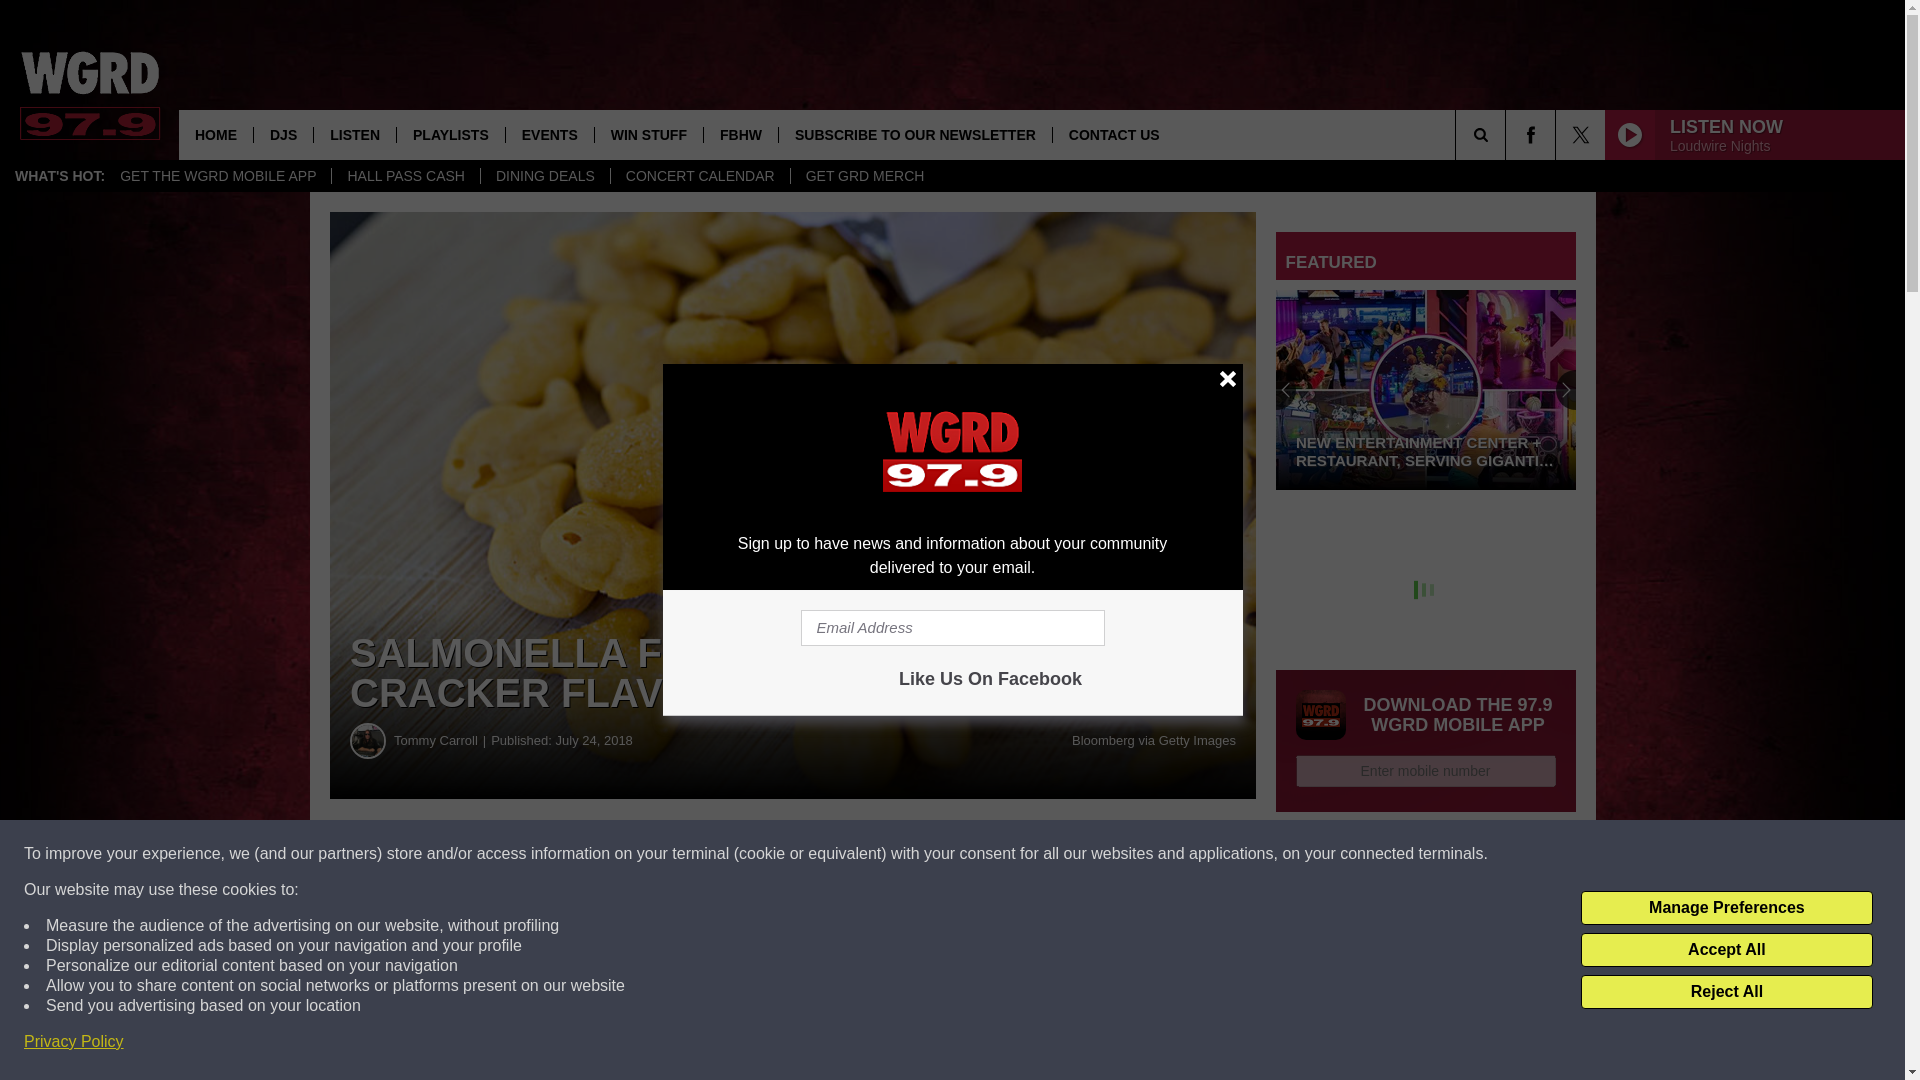  Describe the element at coordinates (740, 134) in the screenshot. I see `FBHW` at that location.